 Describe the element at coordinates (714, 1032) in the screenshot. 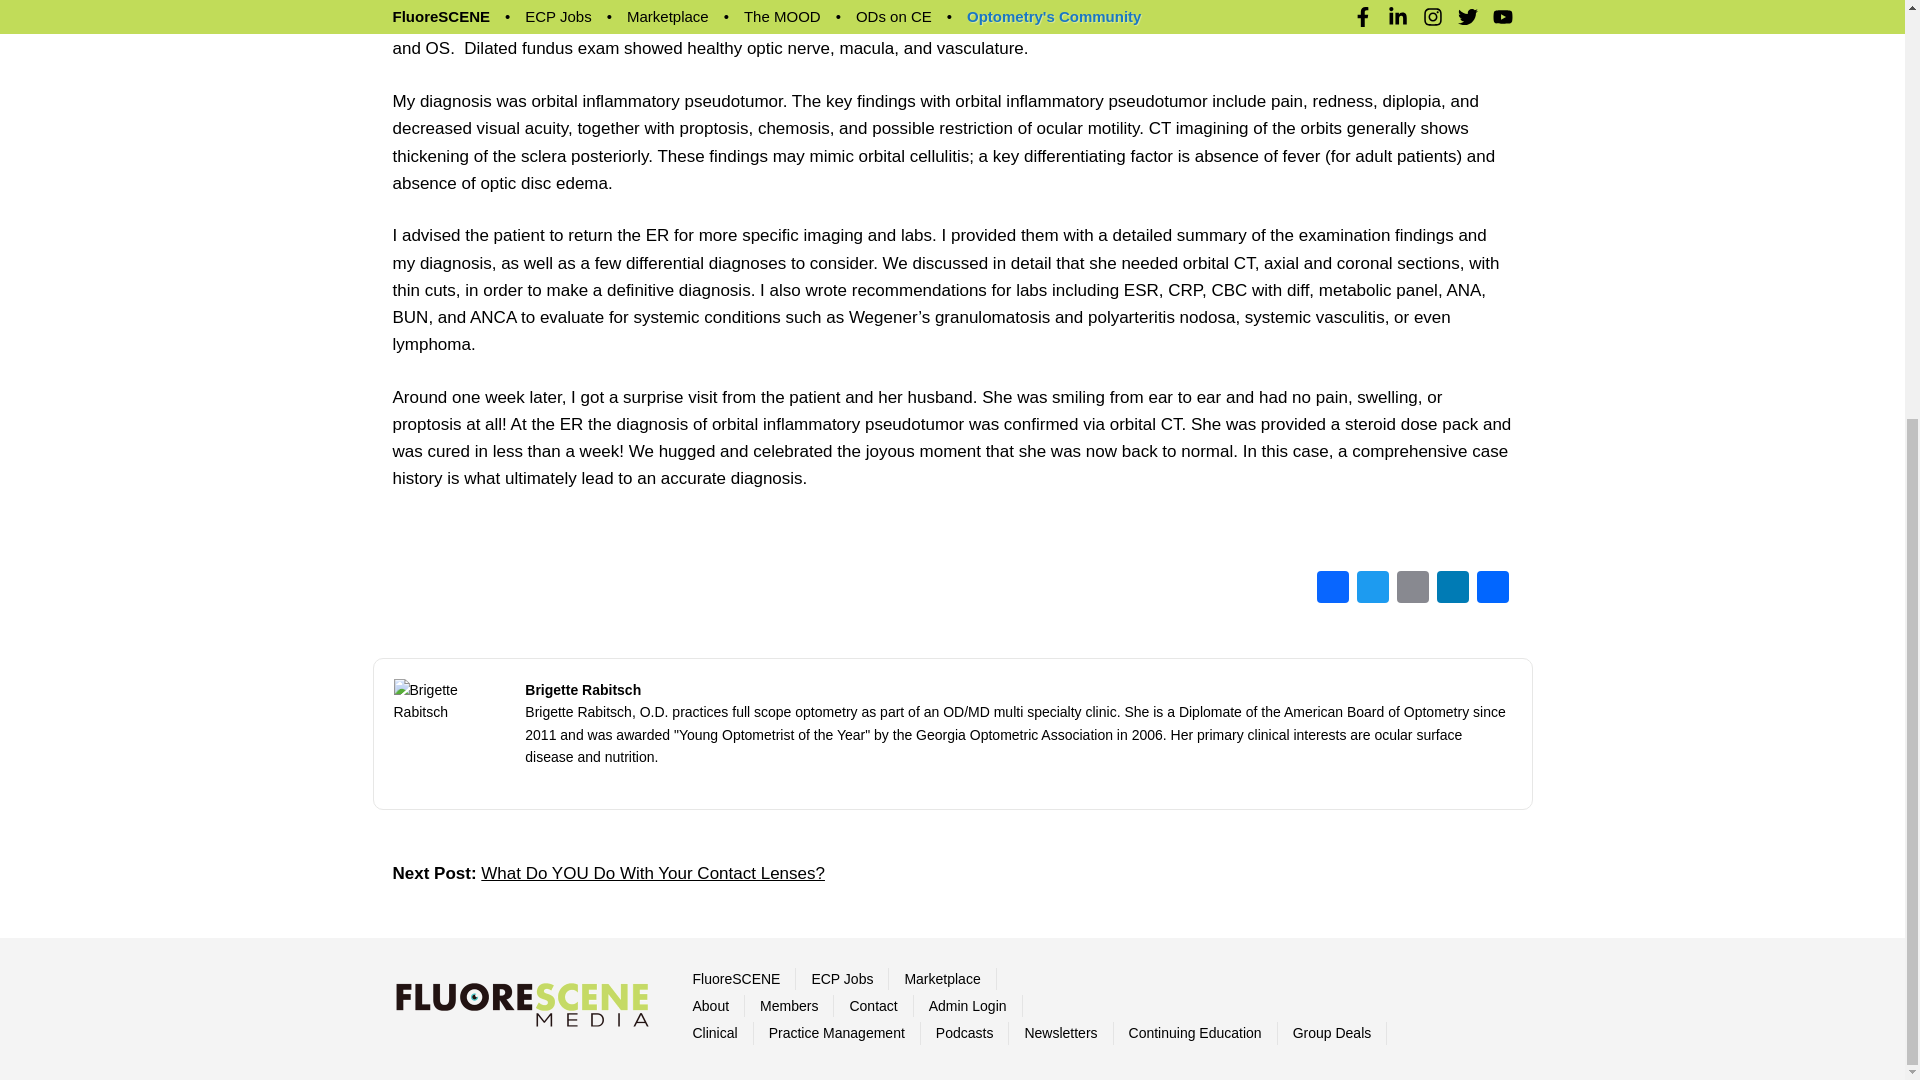

I see `Clinical` at that location.